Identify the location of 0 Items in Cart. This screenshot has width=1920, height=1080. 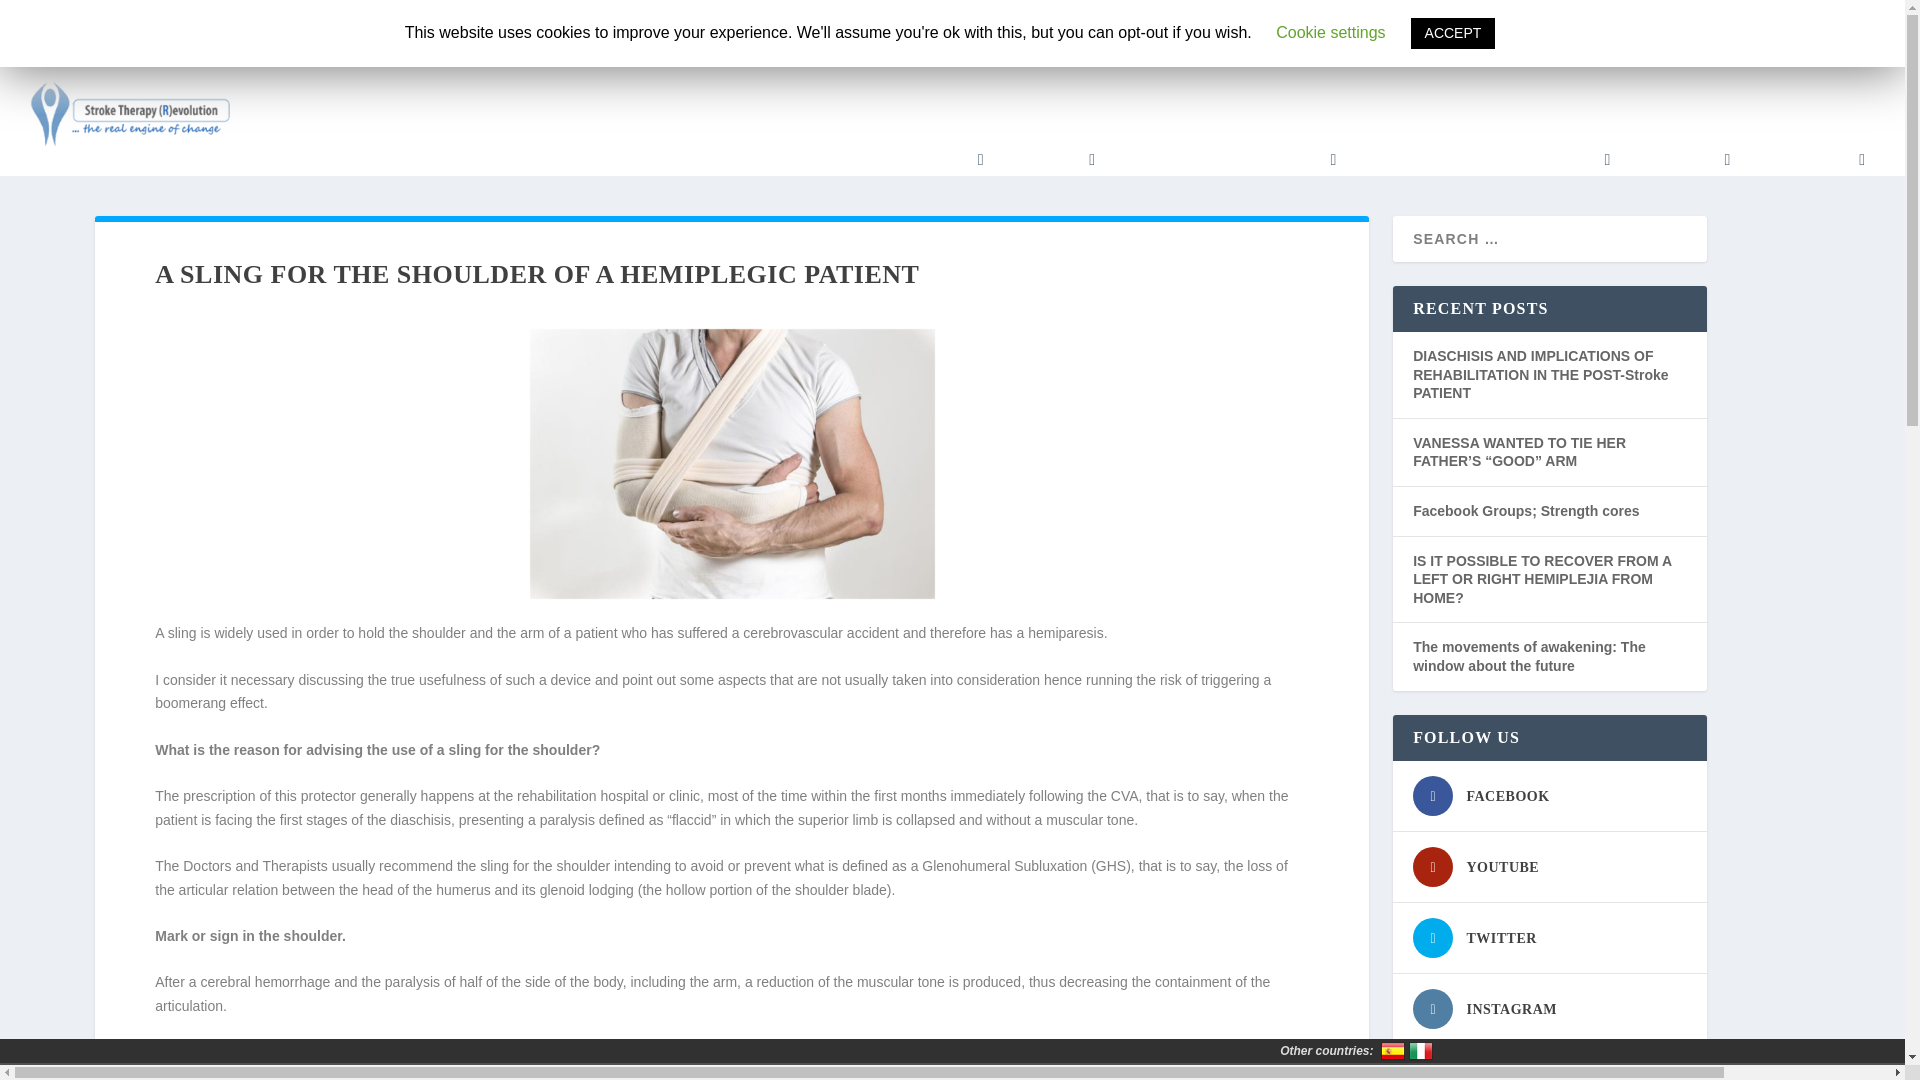
(1544, 26).